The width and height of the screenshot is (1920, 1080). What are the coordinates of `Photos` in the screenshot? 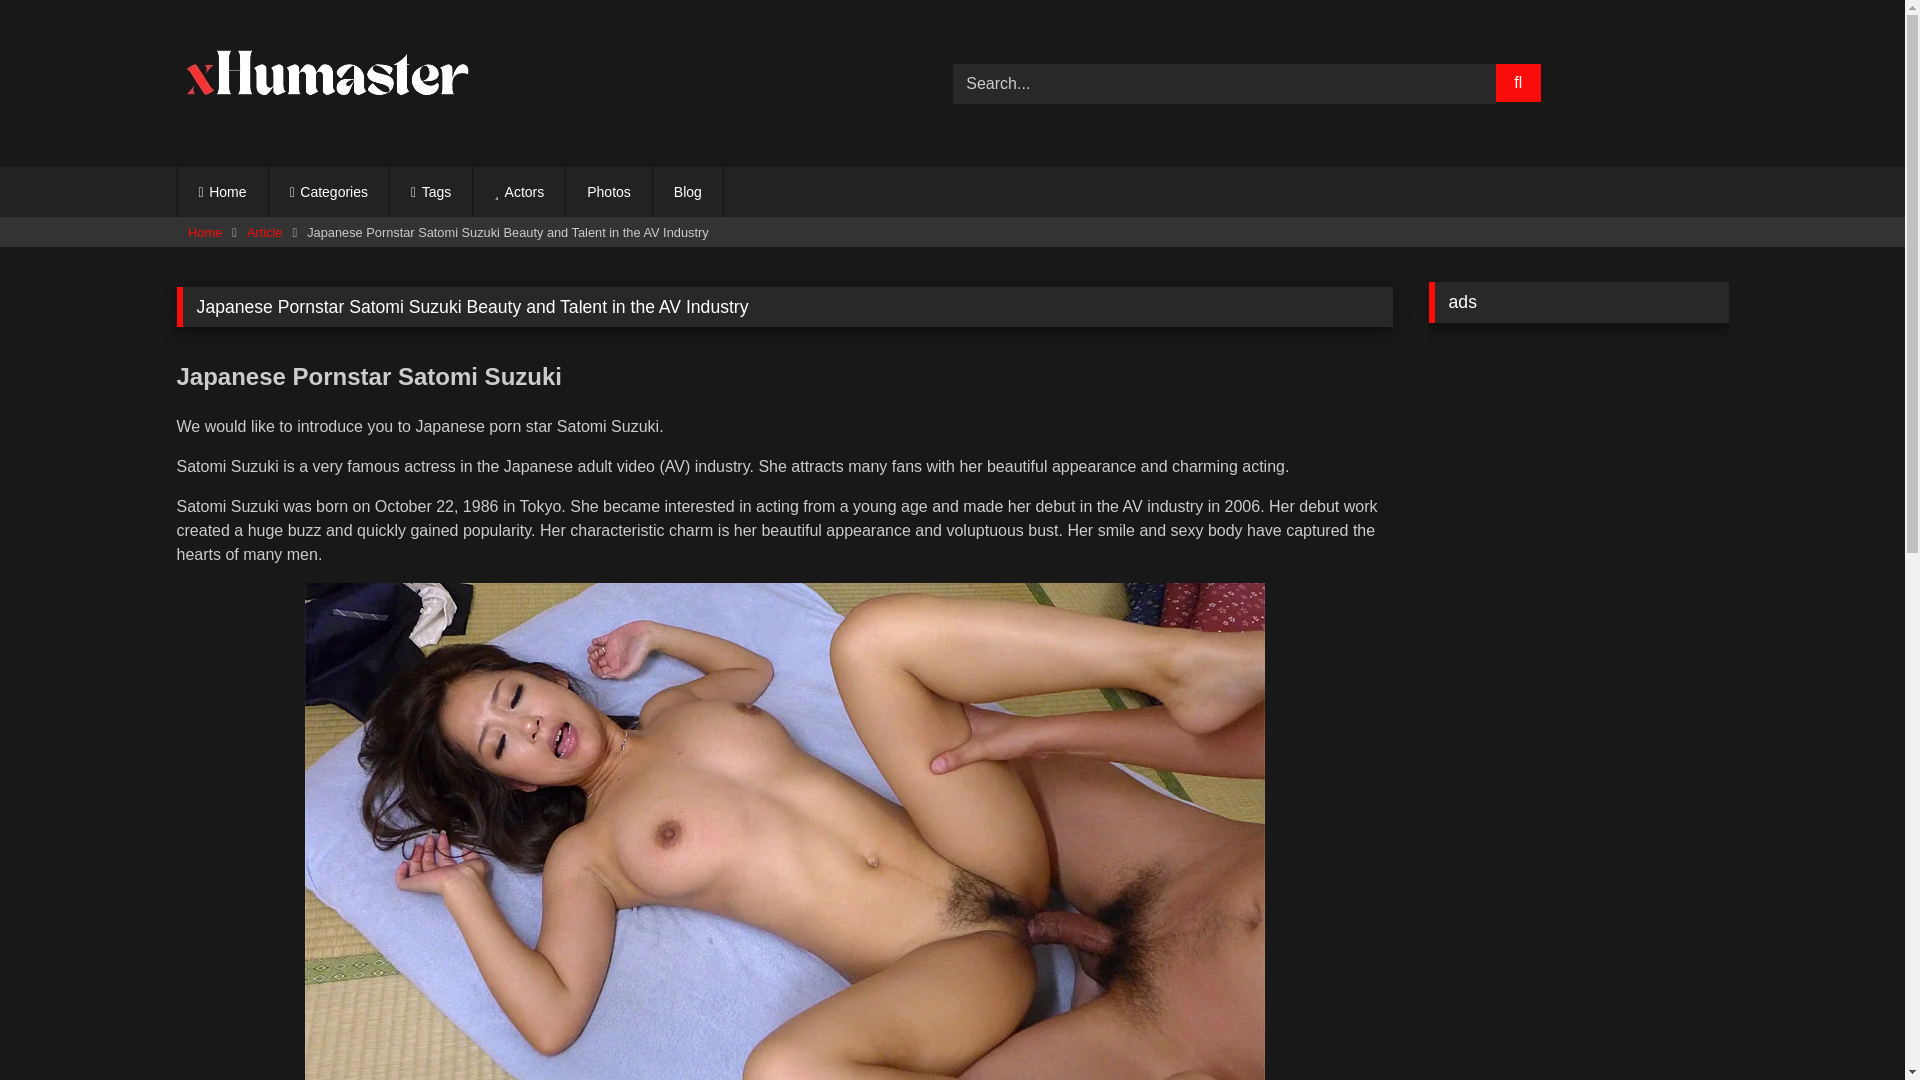 It's located at (609, 192).